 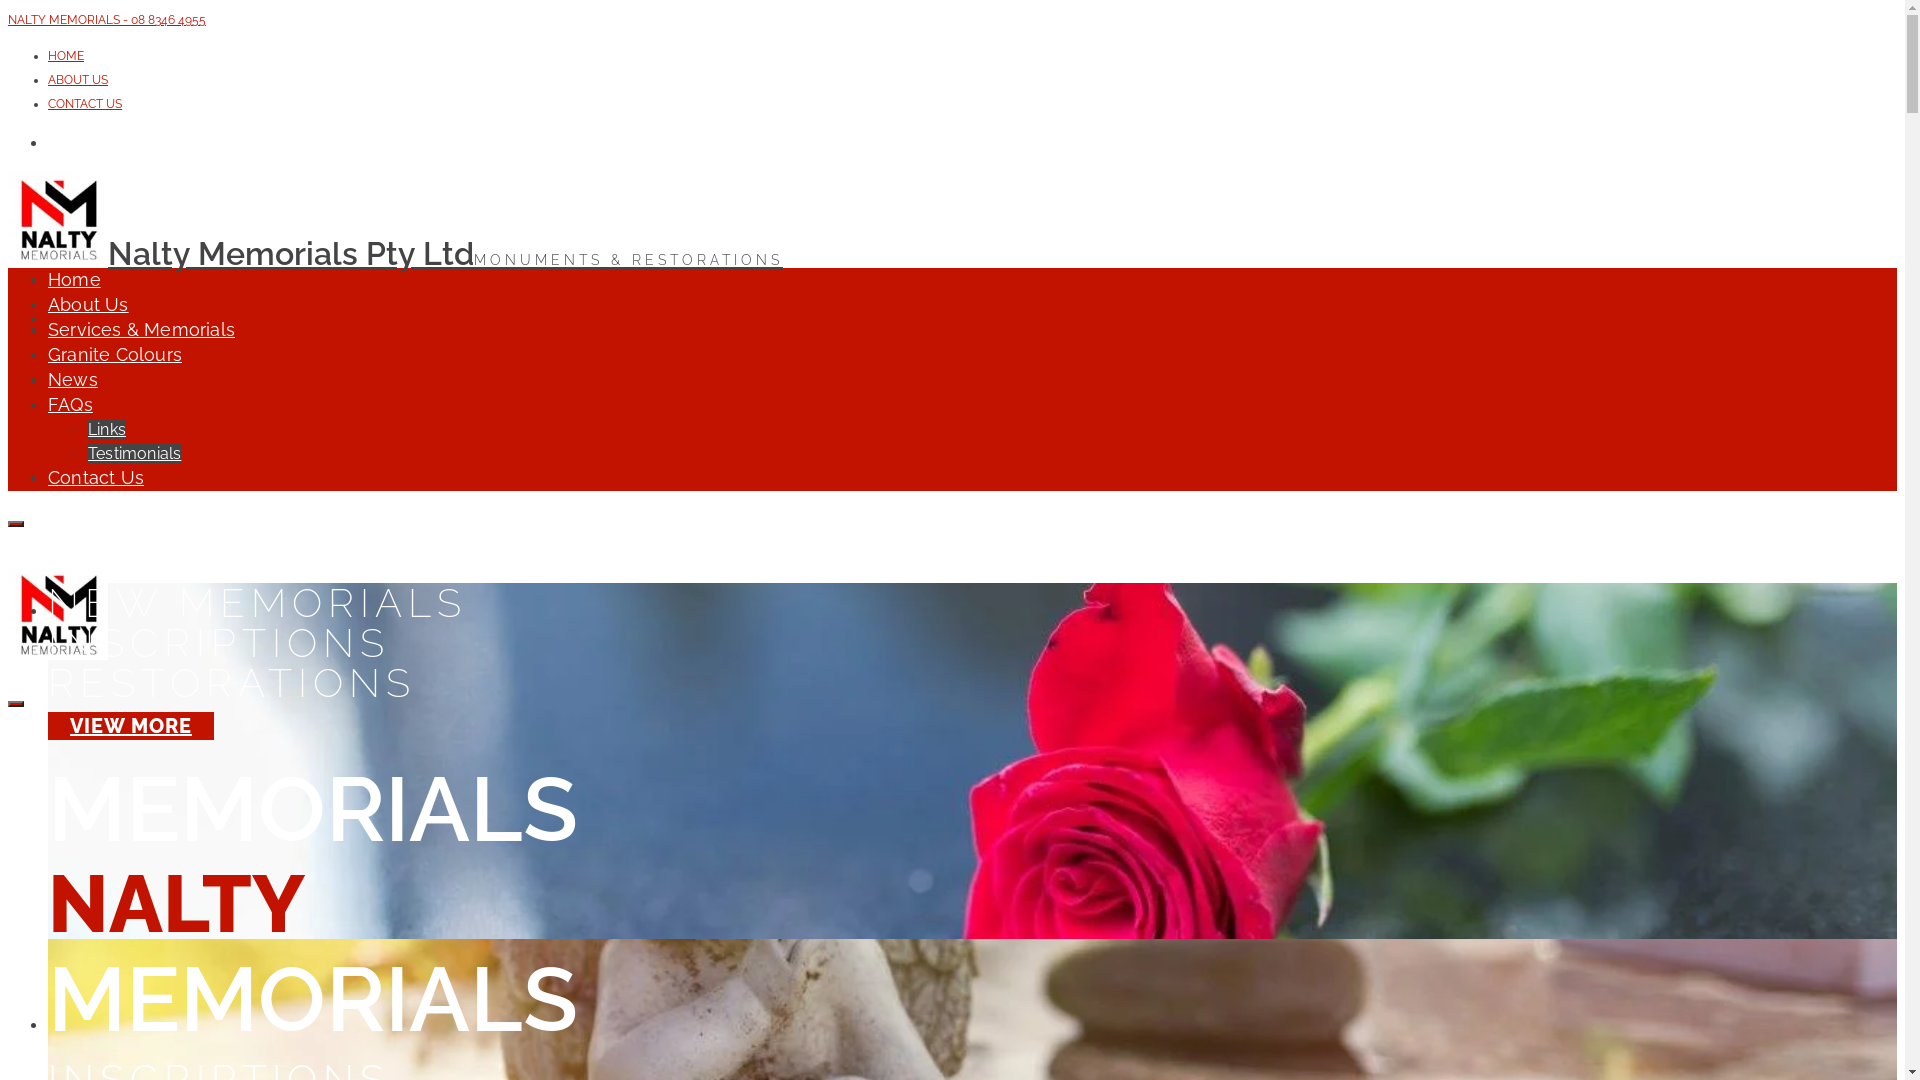 I want to click on Testimonials, so click(x=134, y=454).